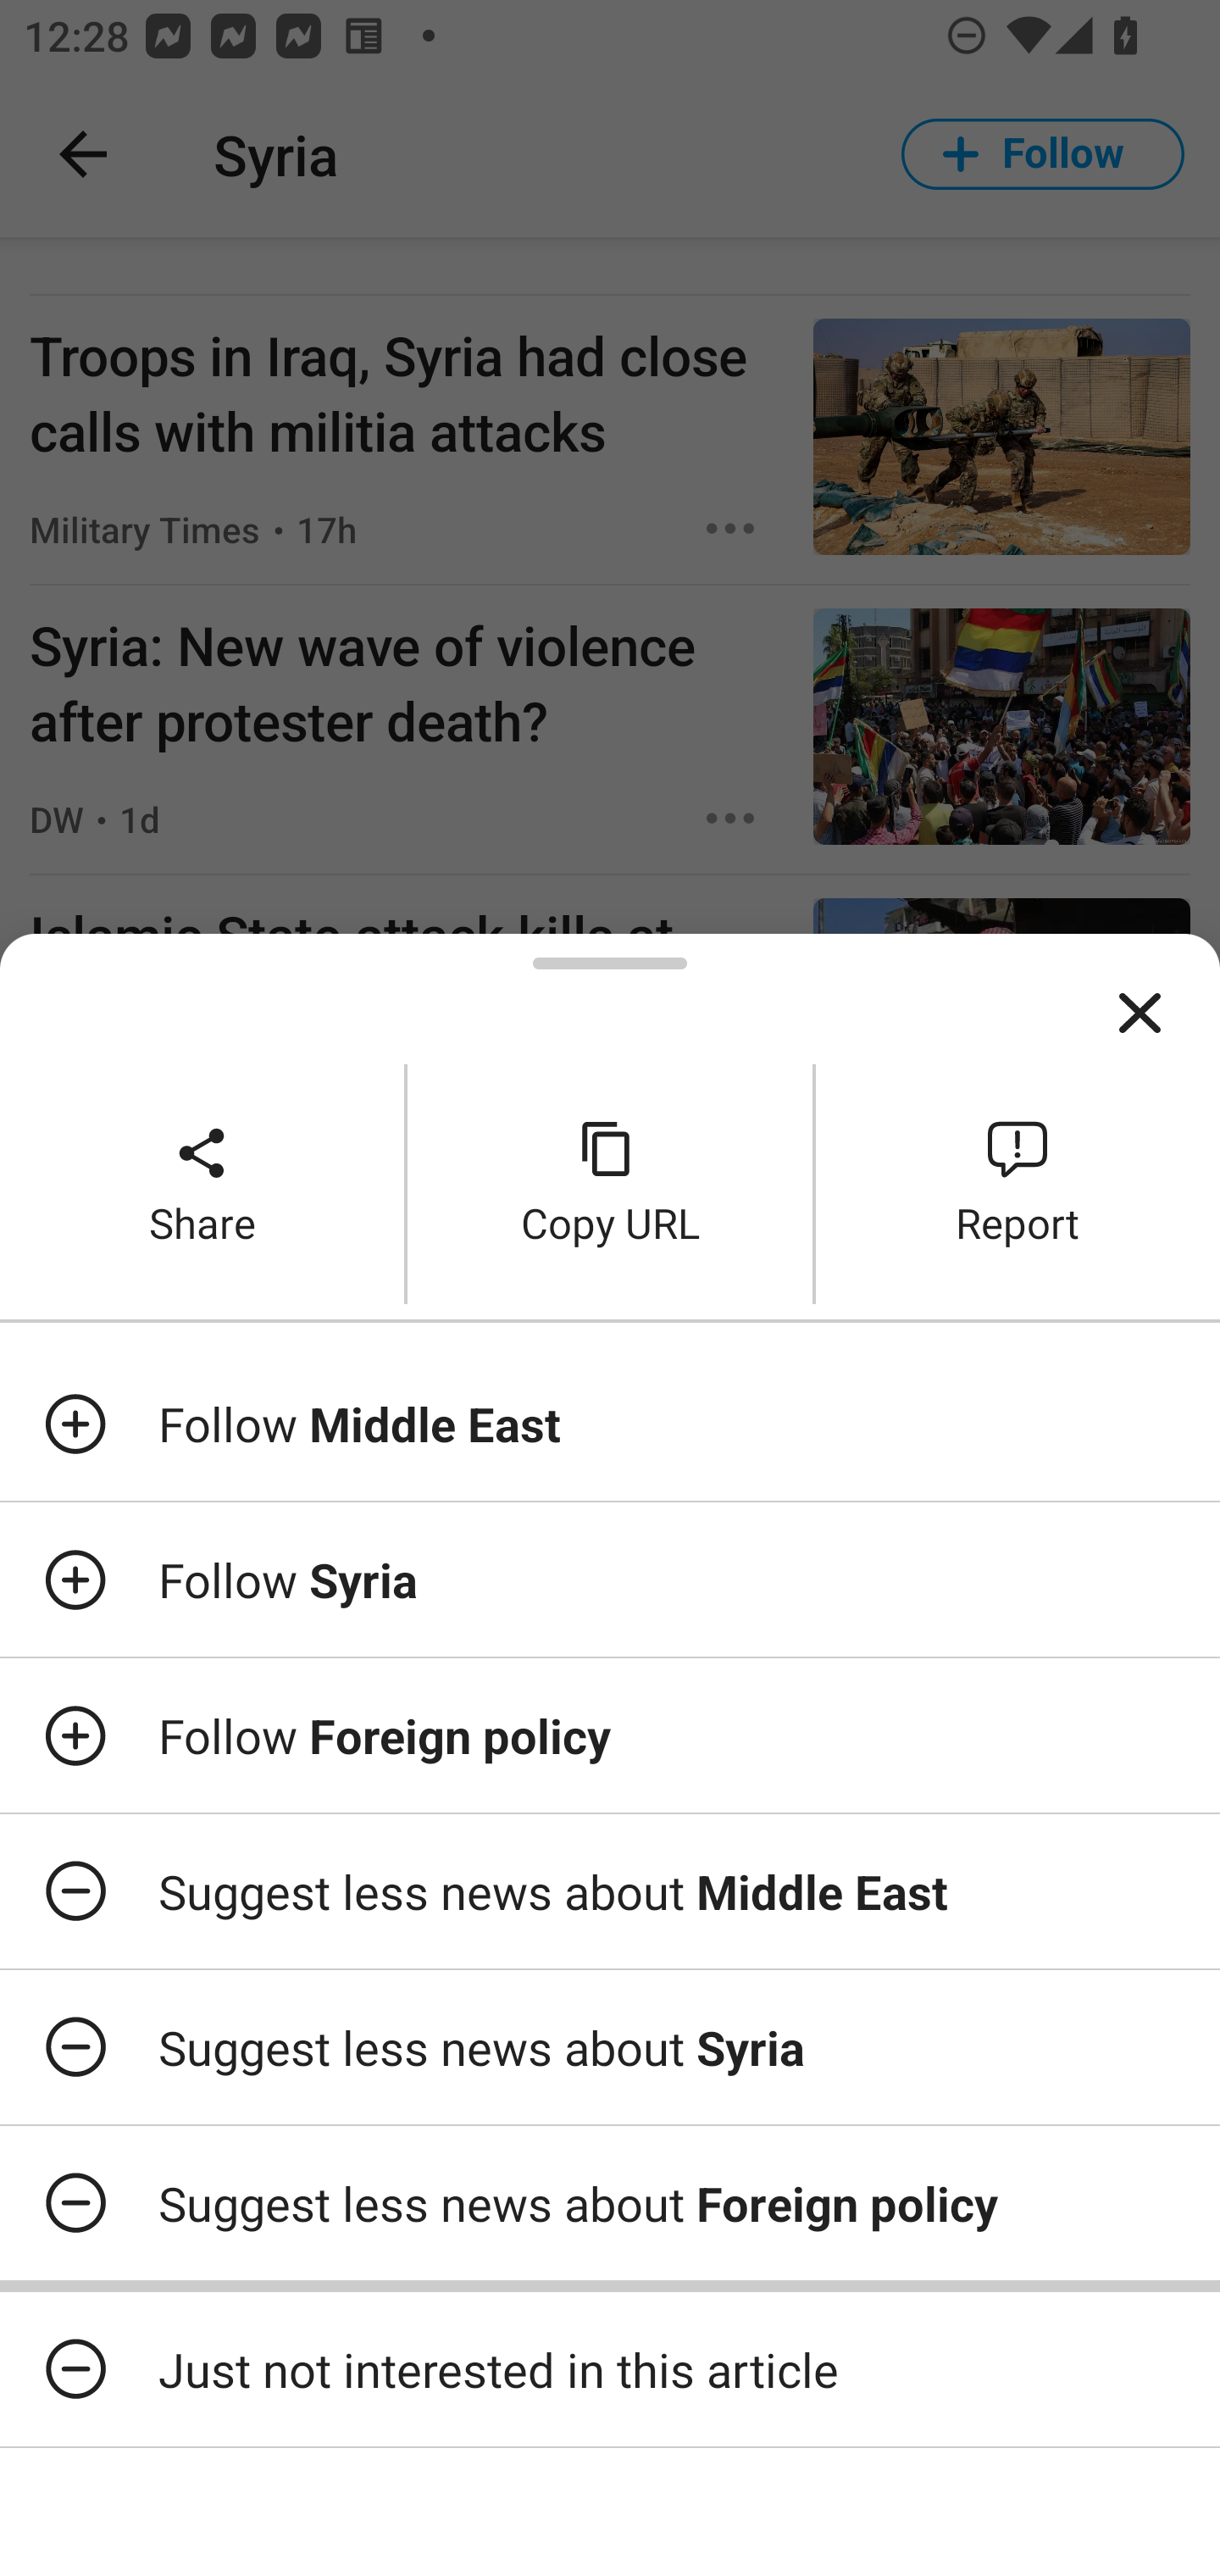 The width and height of the screenshot is (1220, 2576). I want to click on Copy URL, so click(610, 1183).